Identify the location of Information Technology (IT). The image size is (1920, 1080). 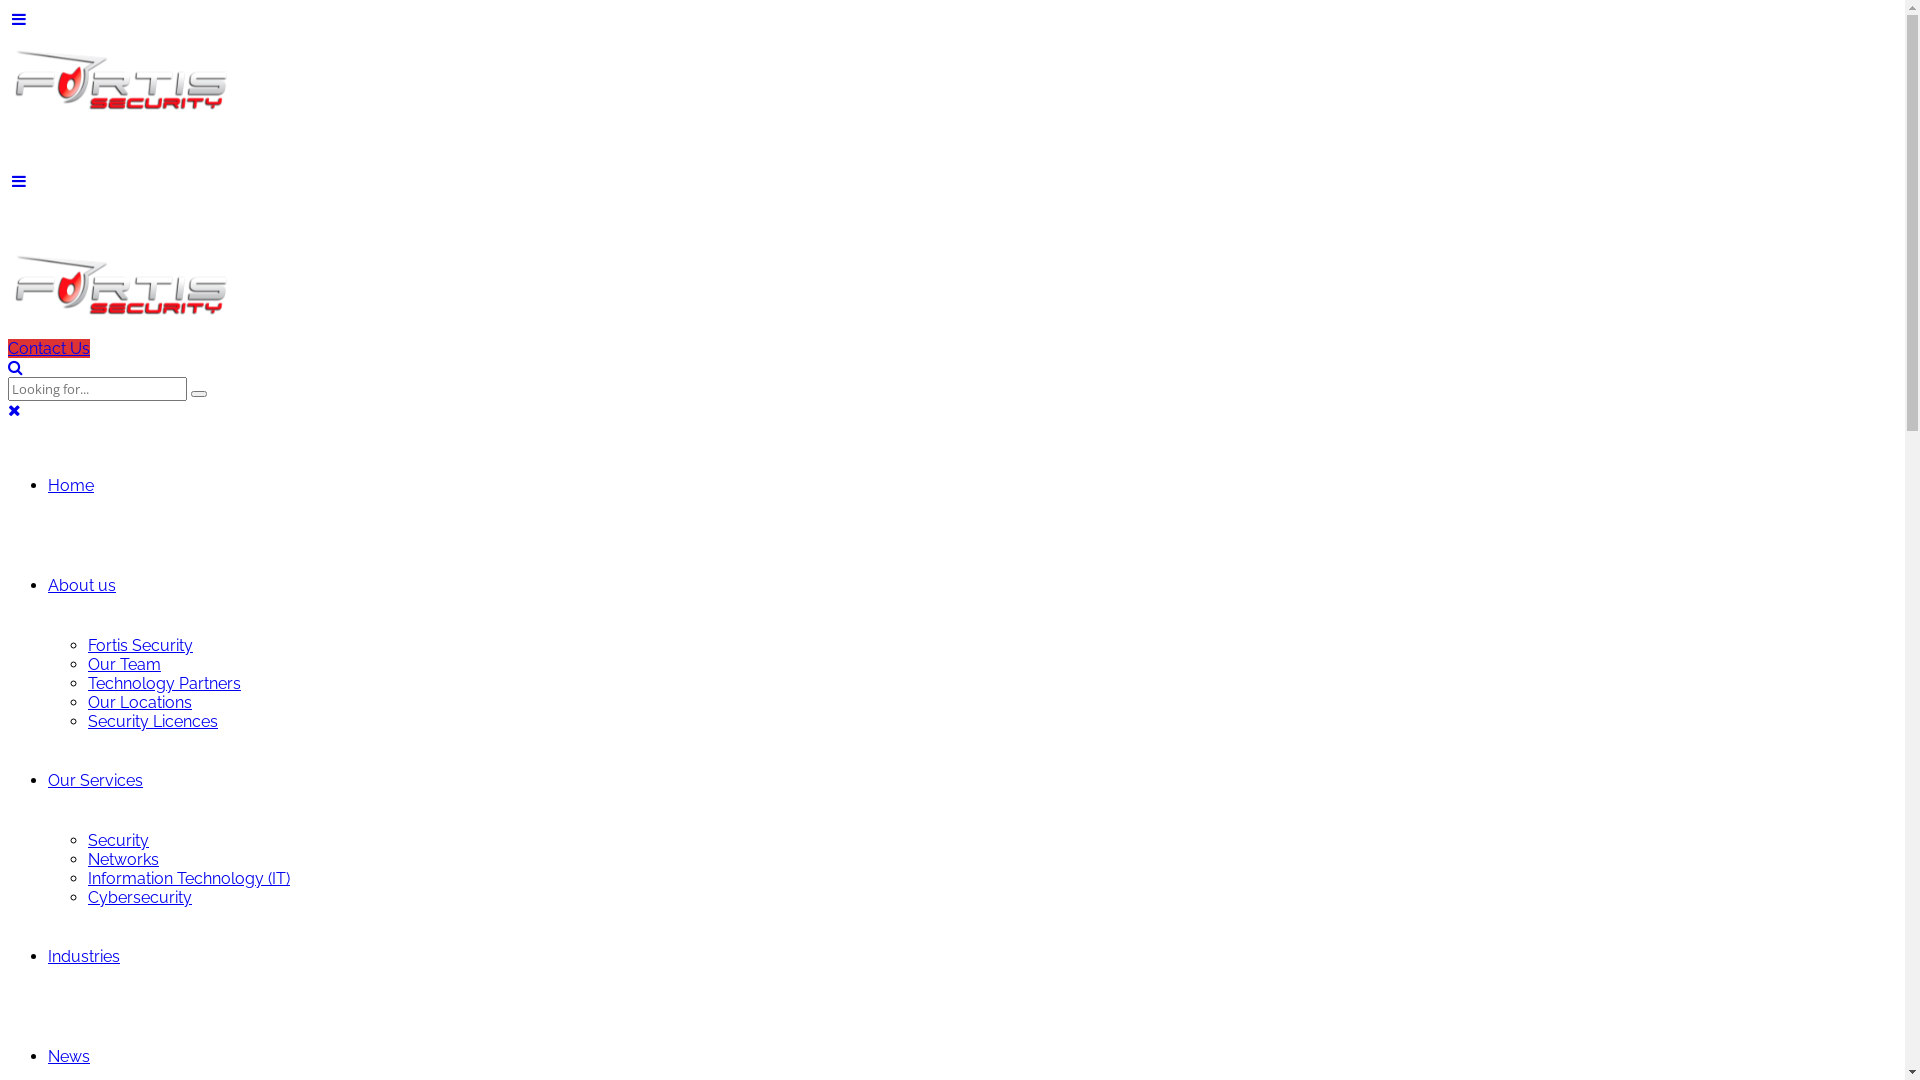
(189, 878).